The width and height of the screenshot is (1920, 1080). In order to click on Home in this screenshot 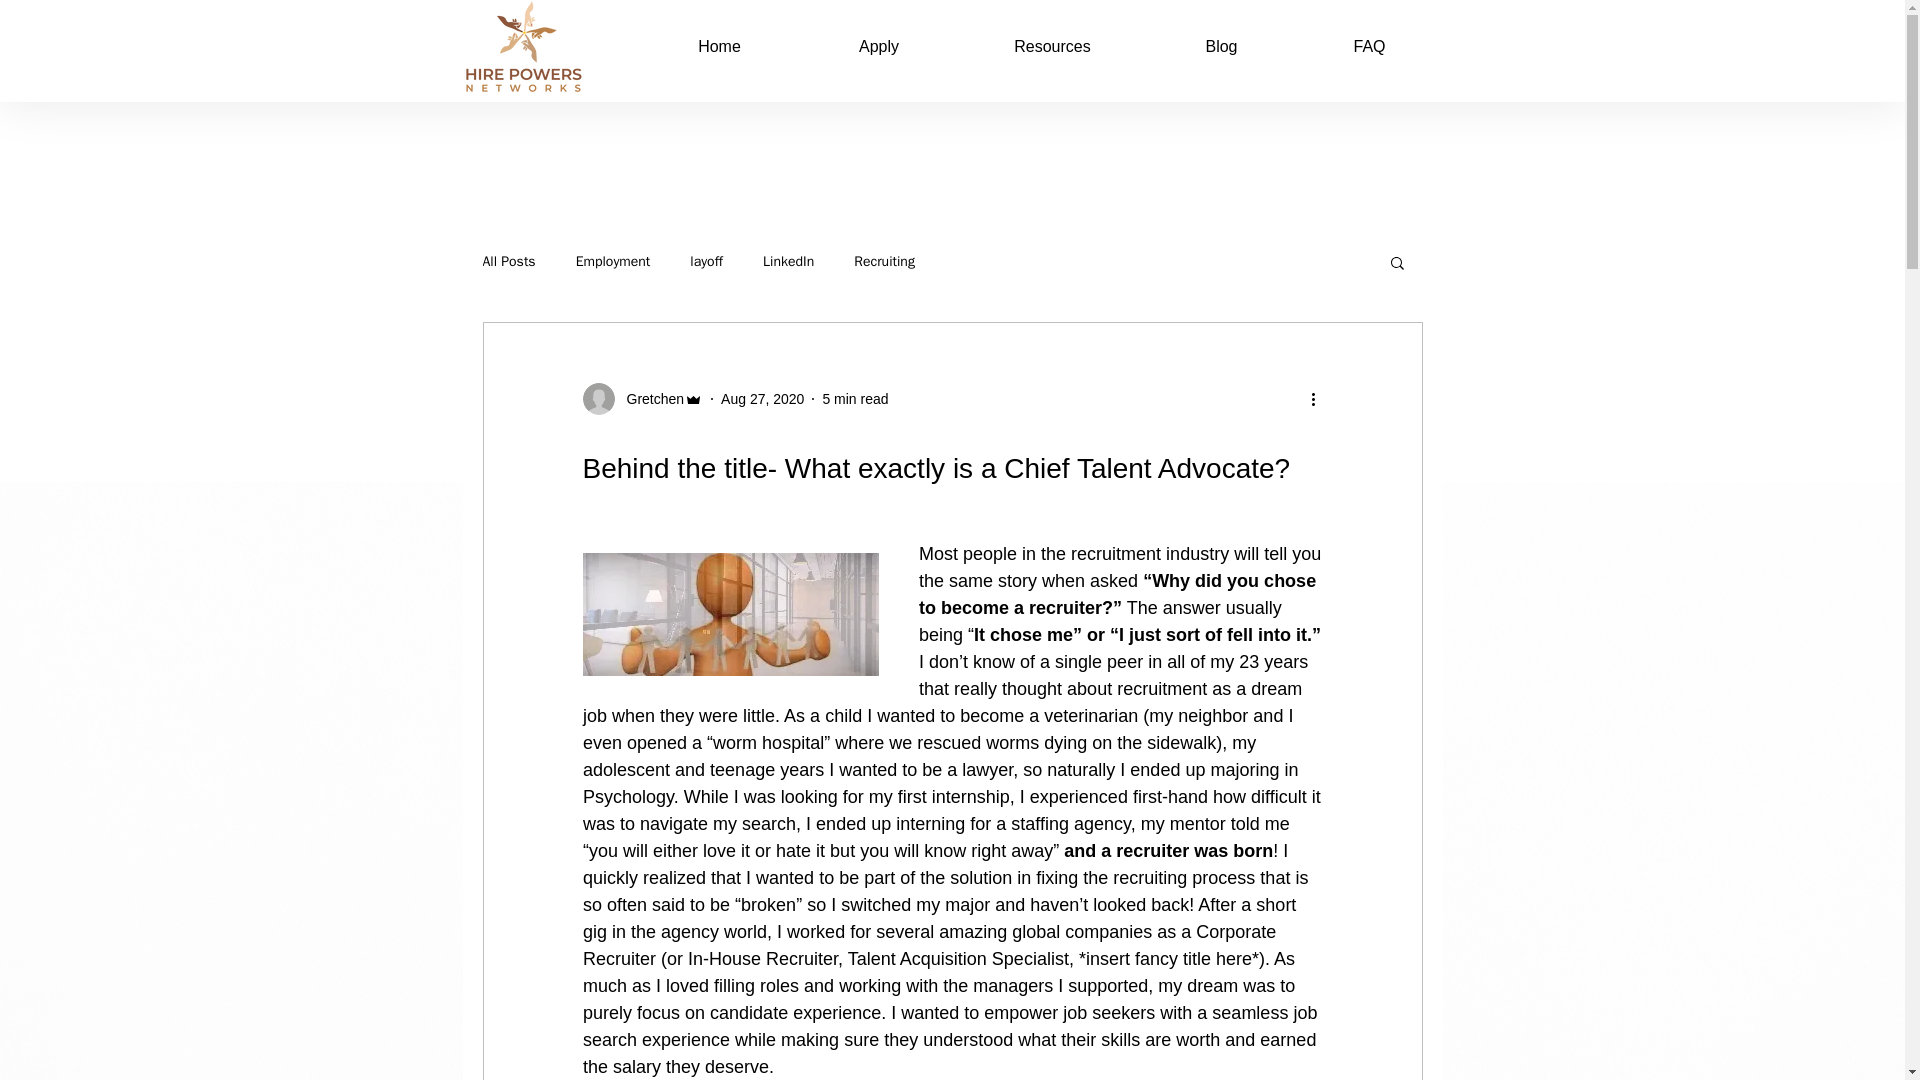, I will do `click(720, 46)`.